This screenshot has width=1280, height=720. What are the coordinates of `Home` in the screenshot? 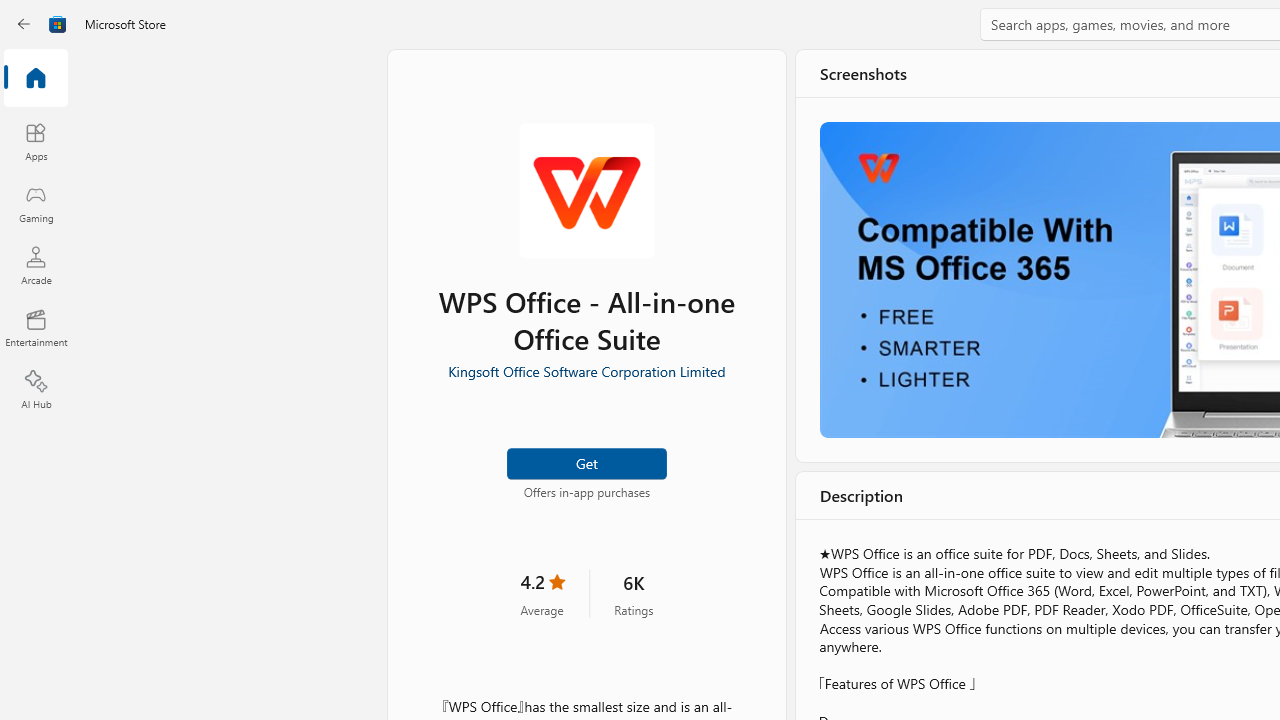 It's located at (36, 79).